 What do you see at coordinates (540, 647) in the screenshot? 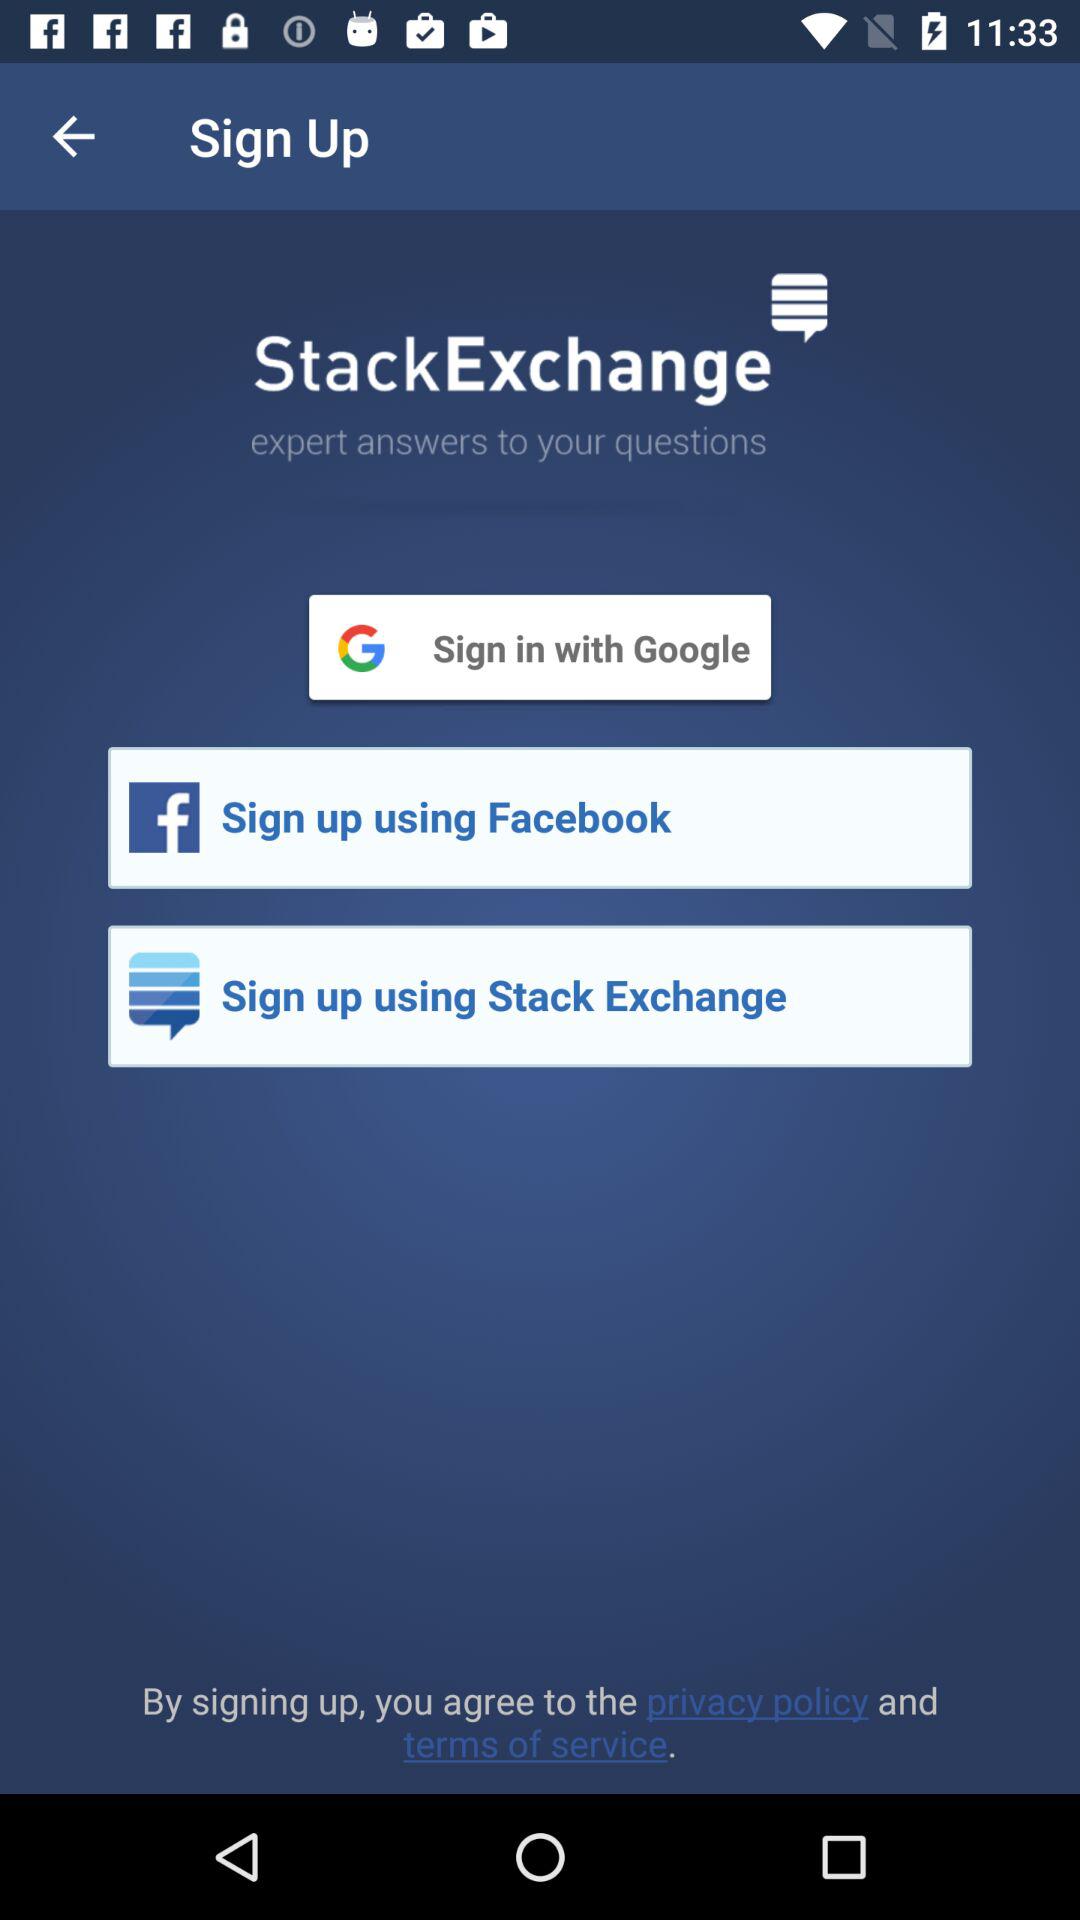
I see `tap sign in with` at bounding box center [540, 647].